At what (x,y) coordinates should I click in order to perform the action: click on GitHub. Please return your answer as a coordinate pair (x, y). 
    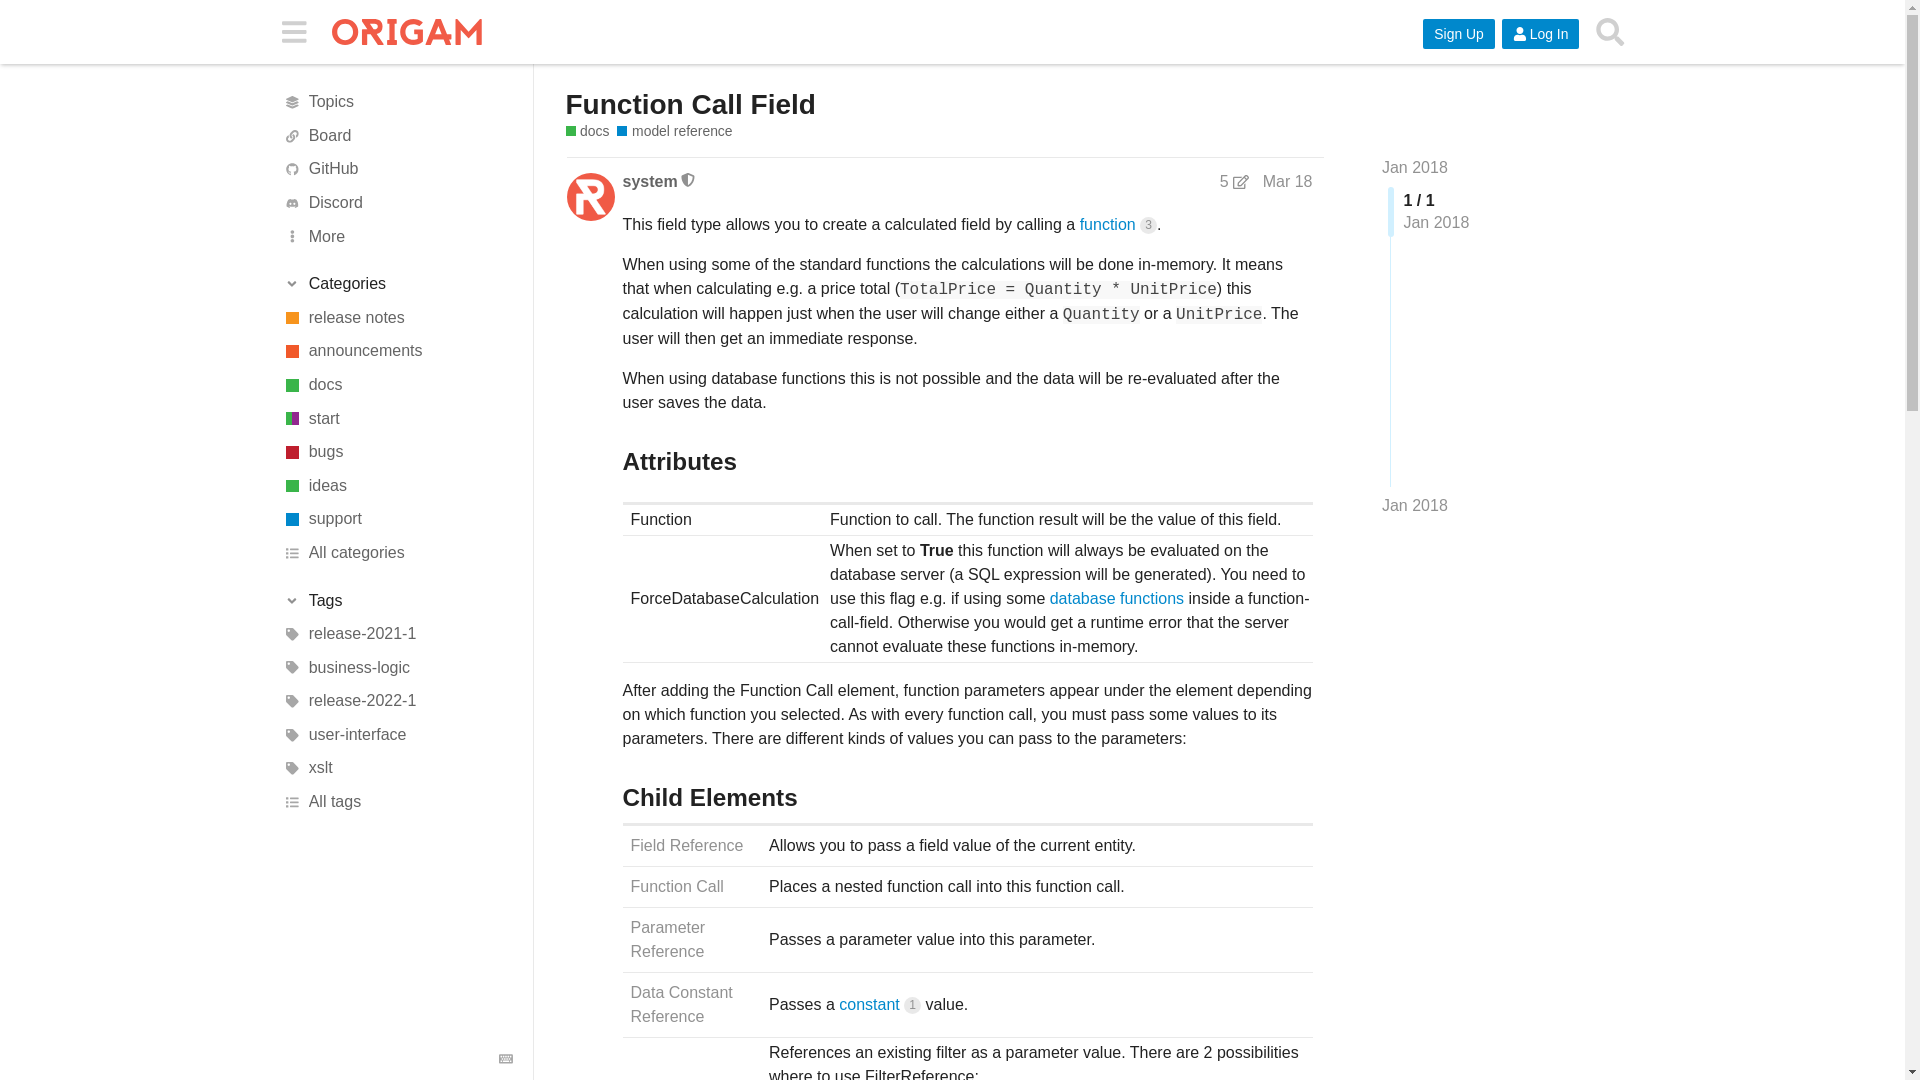
    Looking at the image, I should click on (397, 170).